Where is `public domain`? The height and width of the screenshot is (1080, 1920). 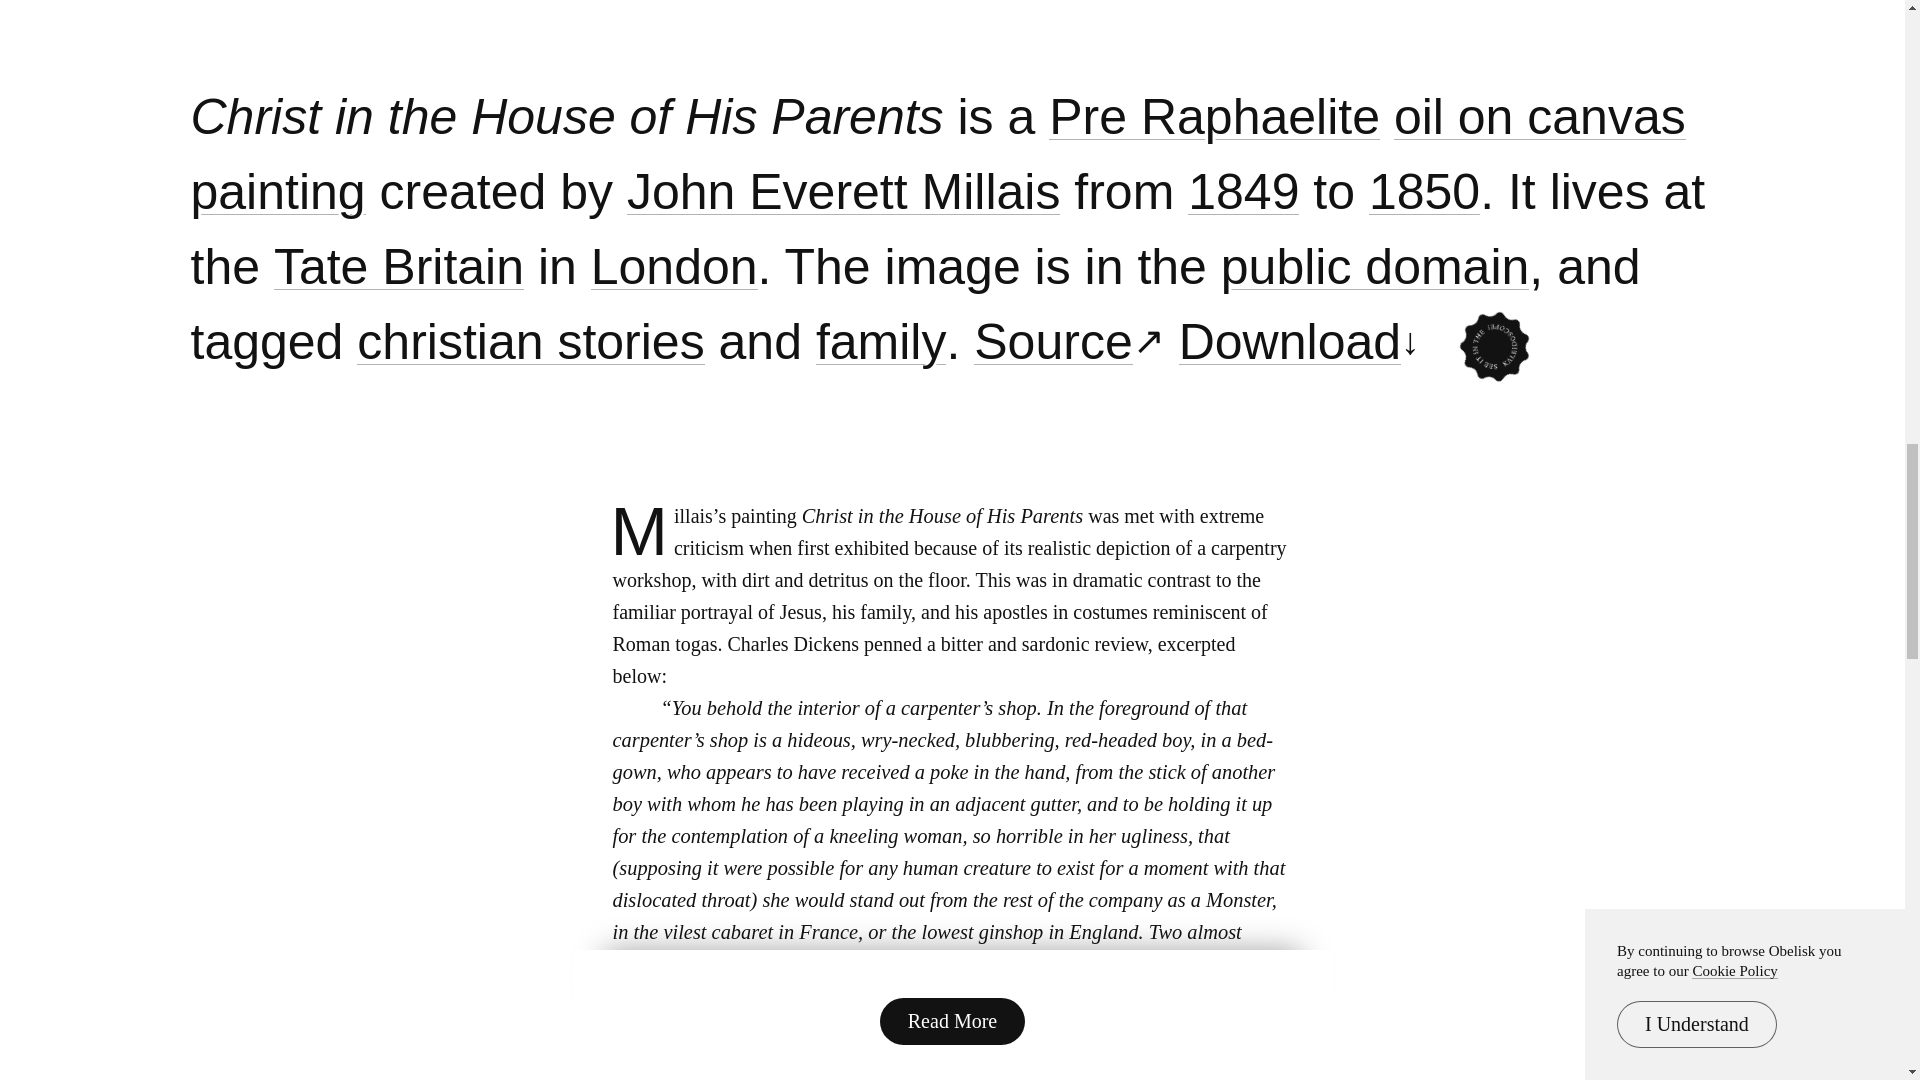 public domain is located at coordinates (1376, 268).